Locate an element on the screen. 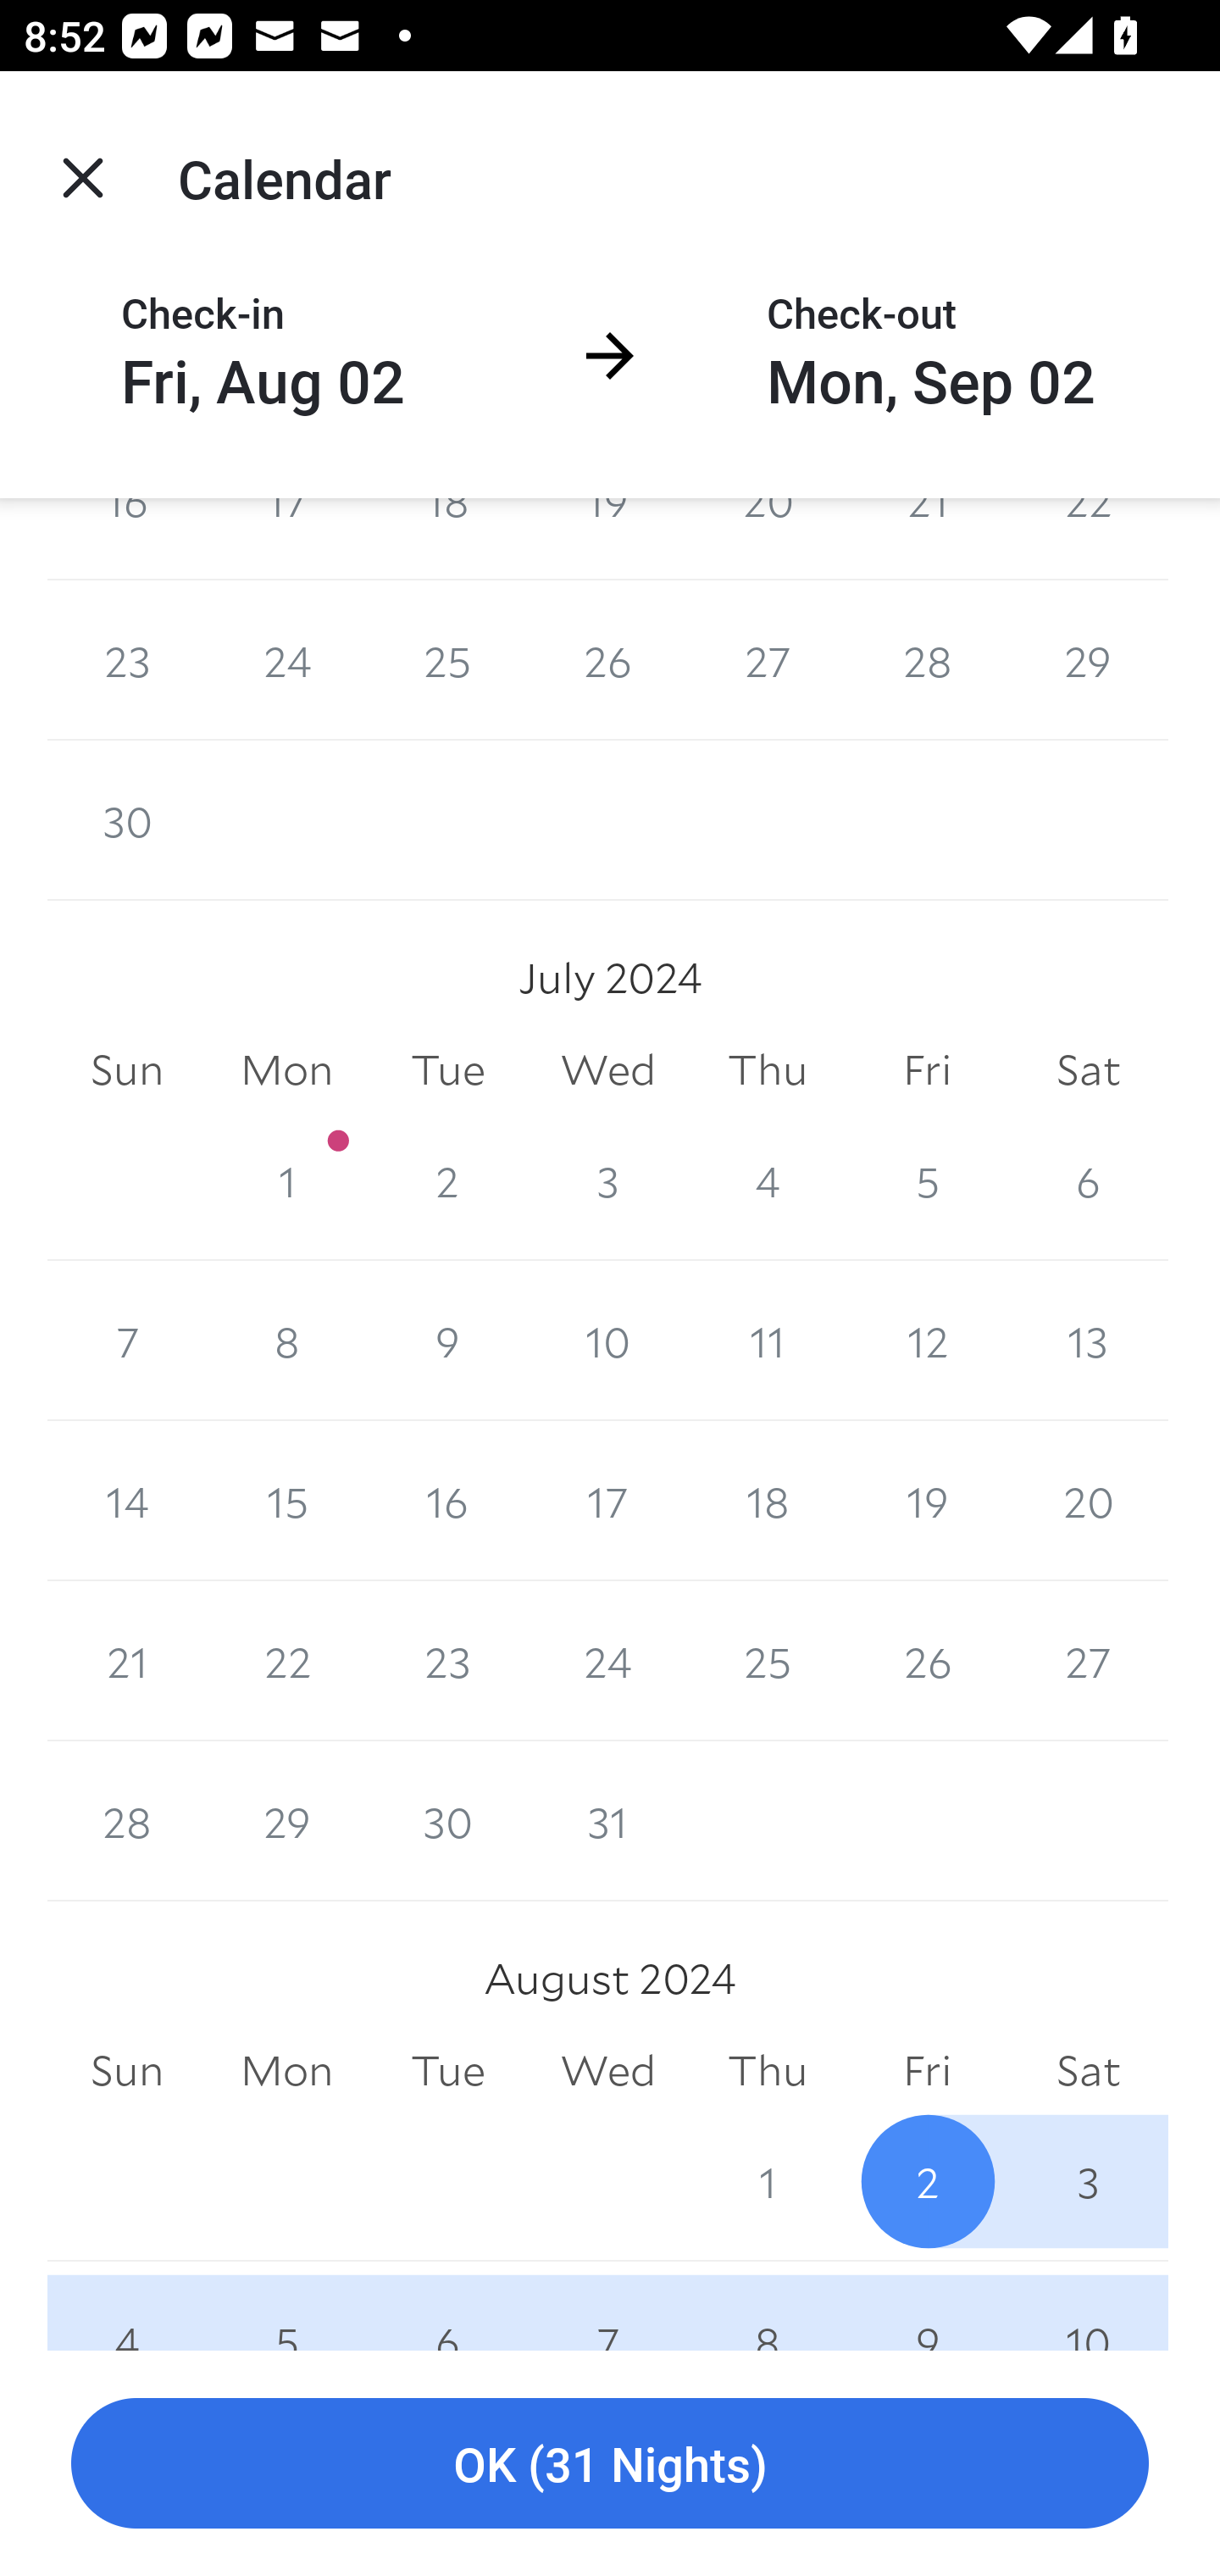  OK (31 Nights) is located at coordinates (610, 2464).